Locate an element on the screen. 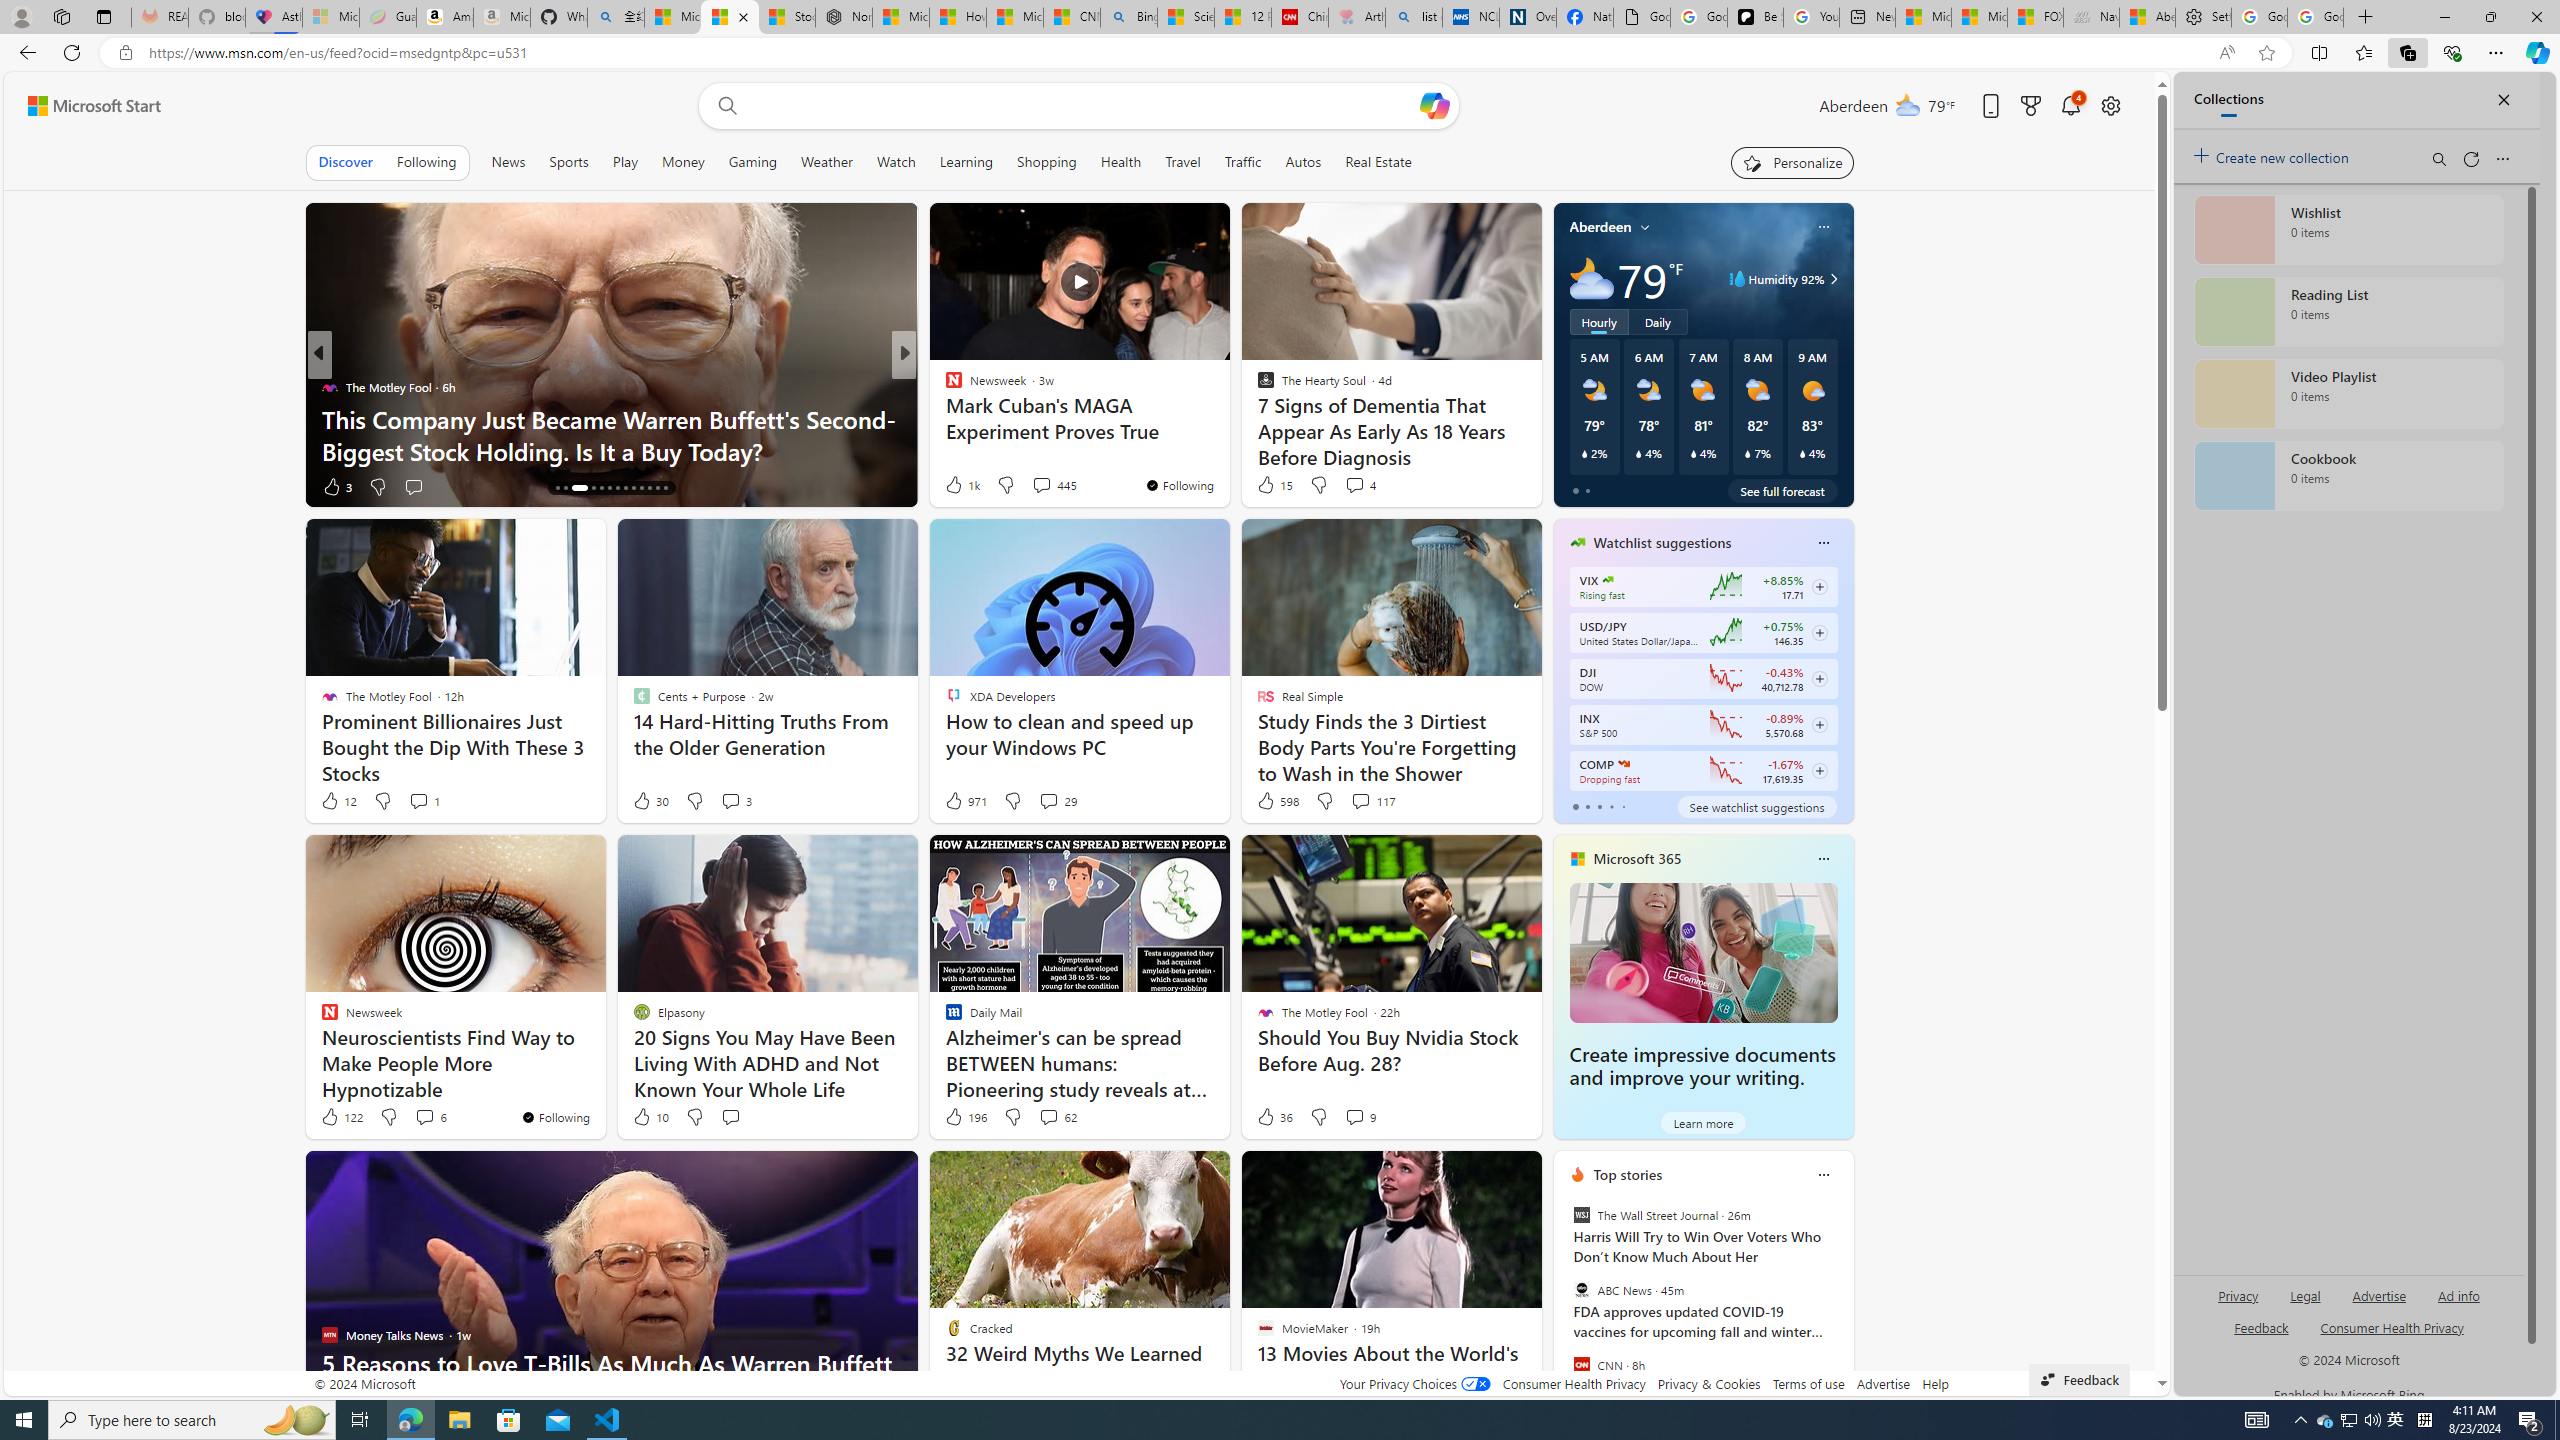  View comments 62 Comment is located at coordinates (1057, 1116).